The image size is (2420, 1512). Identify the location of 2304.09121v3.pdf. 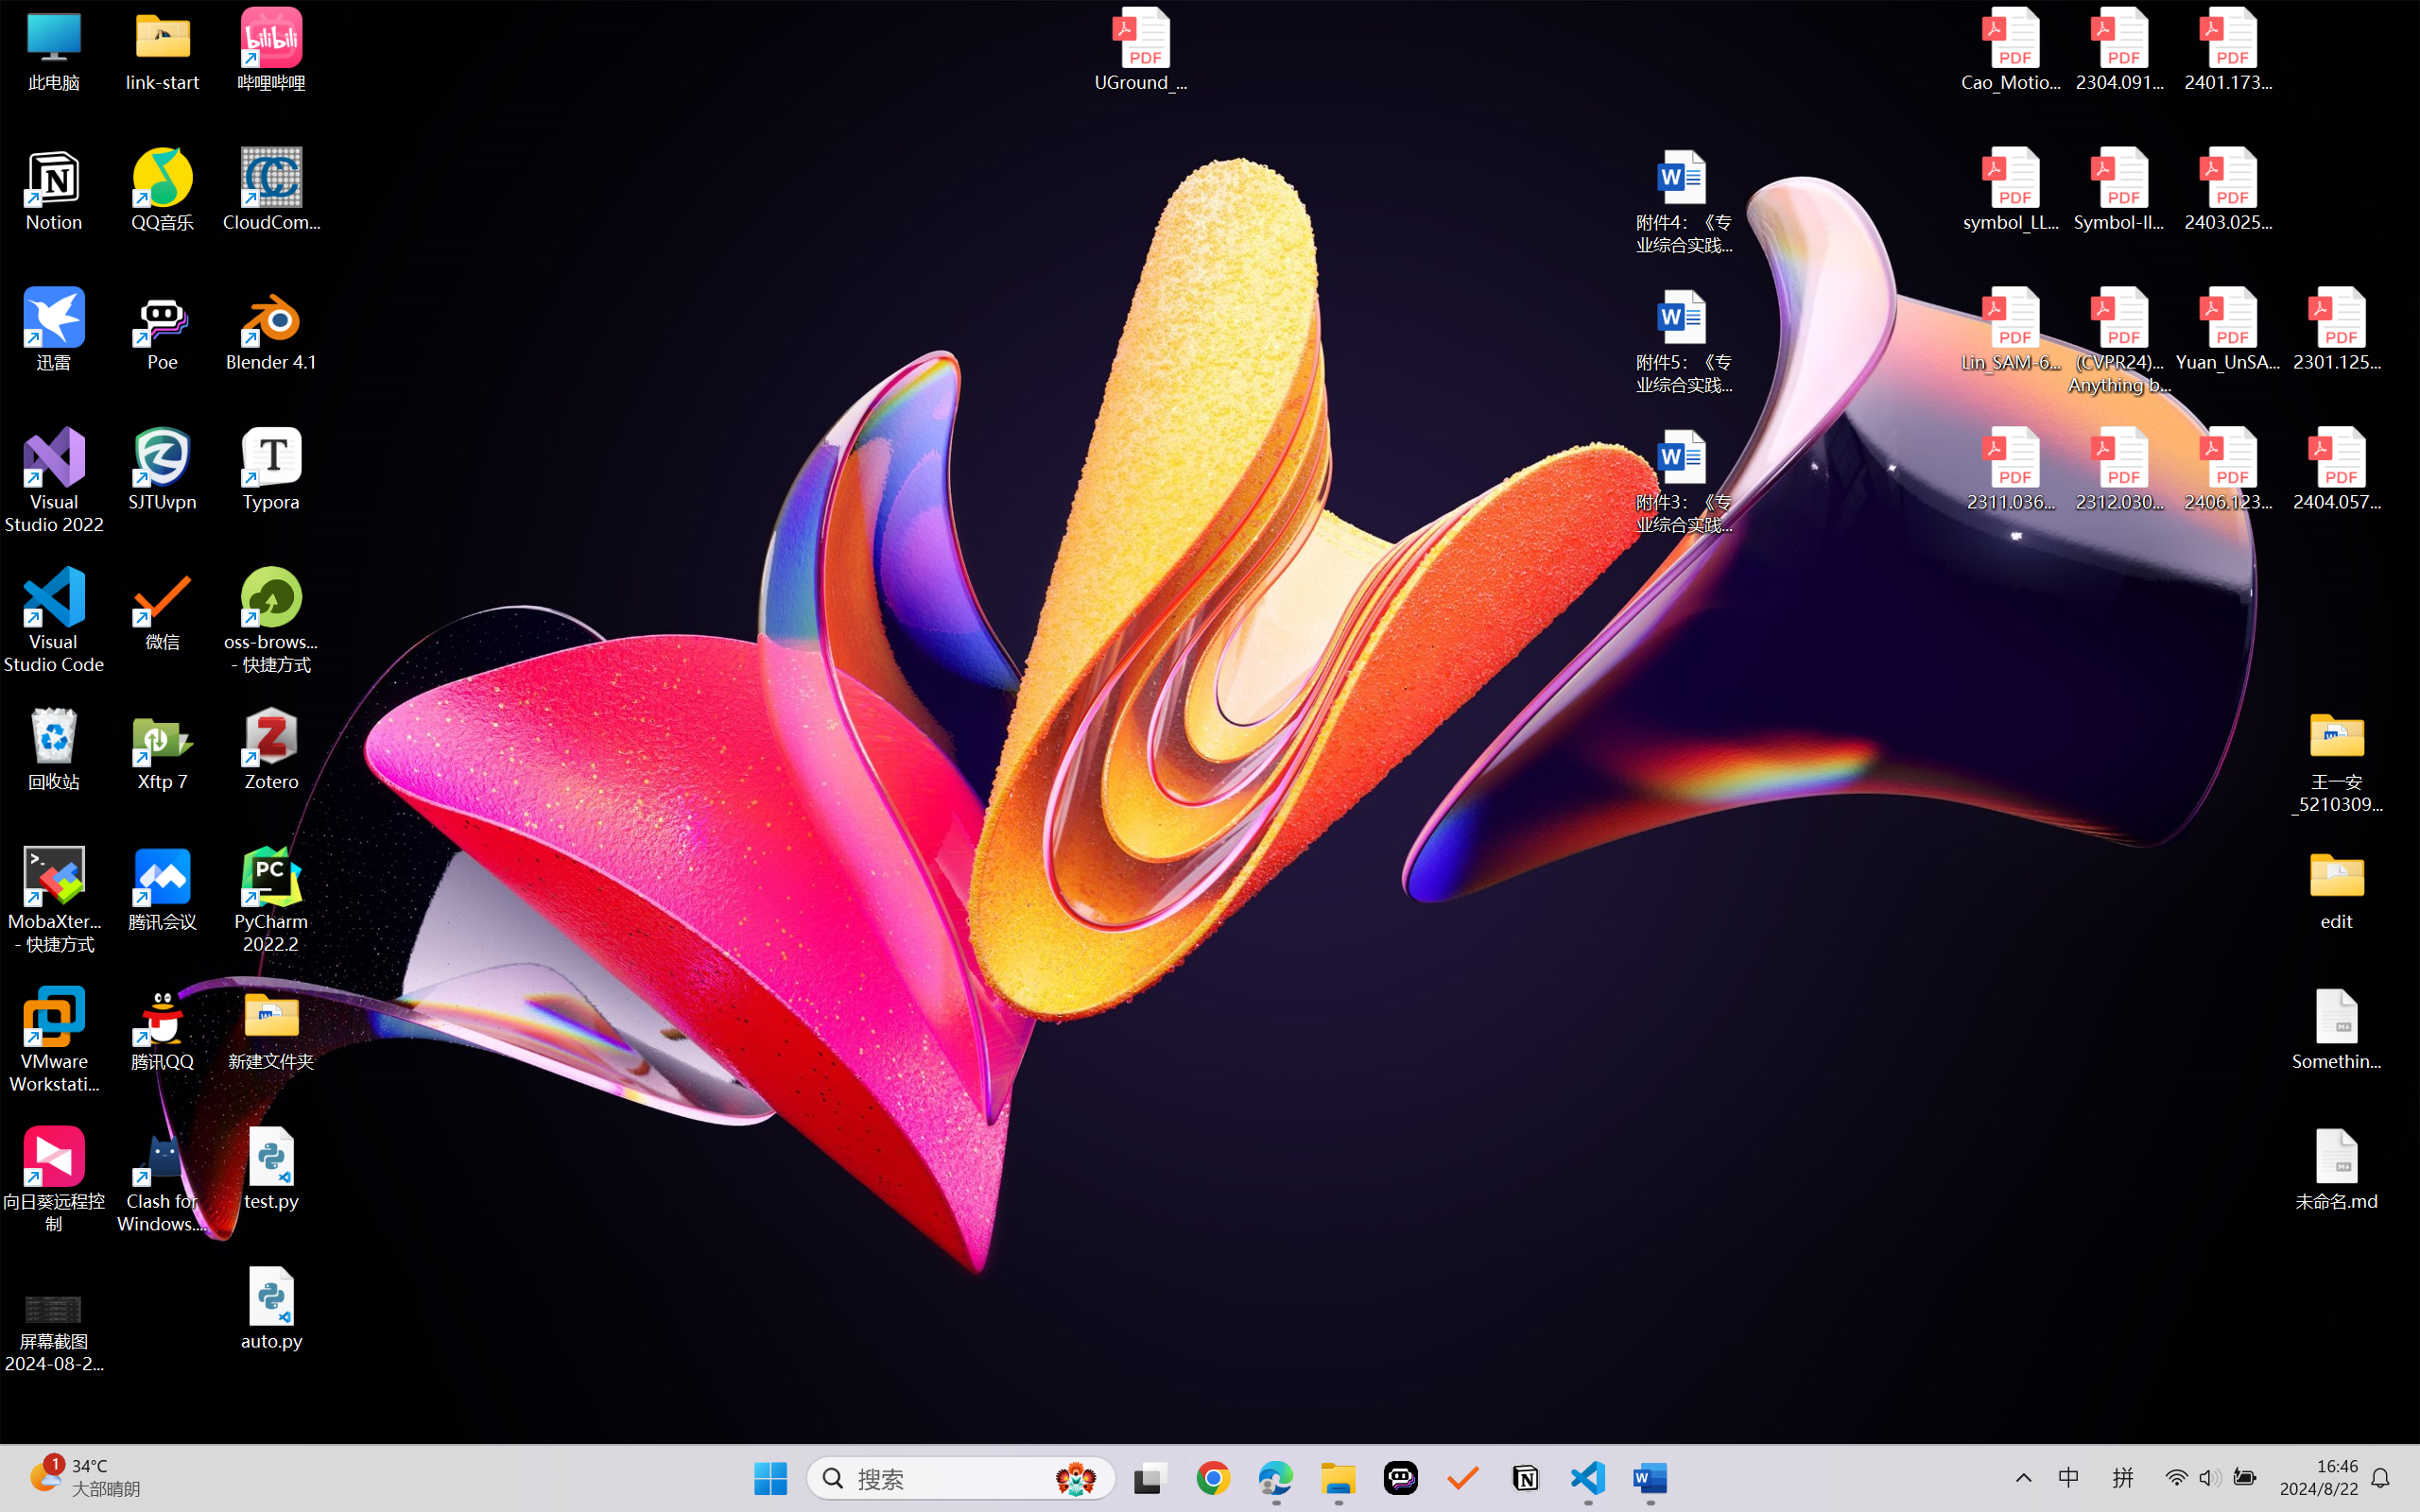
(2119, 49).